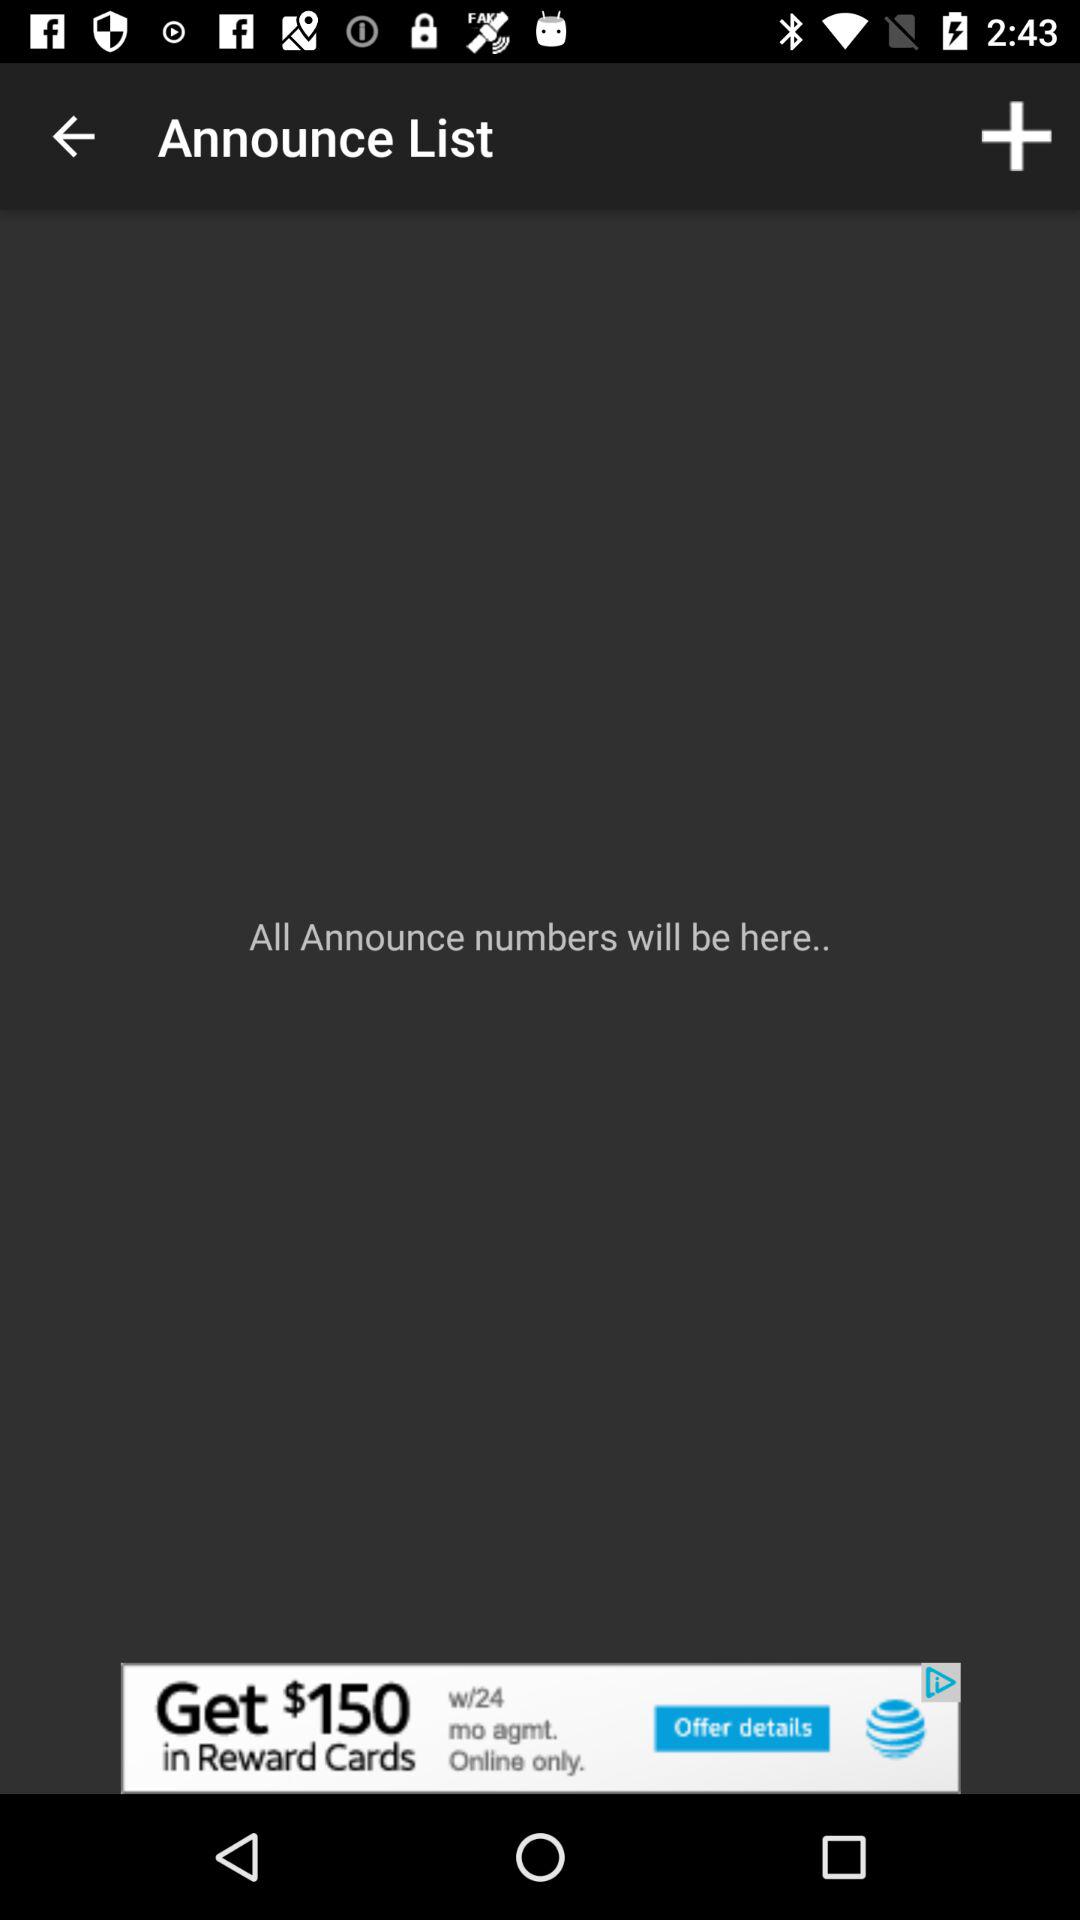  What do you see at coordinates (540, 1728) in the screenshot?
I see `advertisement` at bounding box center [540, 1728].